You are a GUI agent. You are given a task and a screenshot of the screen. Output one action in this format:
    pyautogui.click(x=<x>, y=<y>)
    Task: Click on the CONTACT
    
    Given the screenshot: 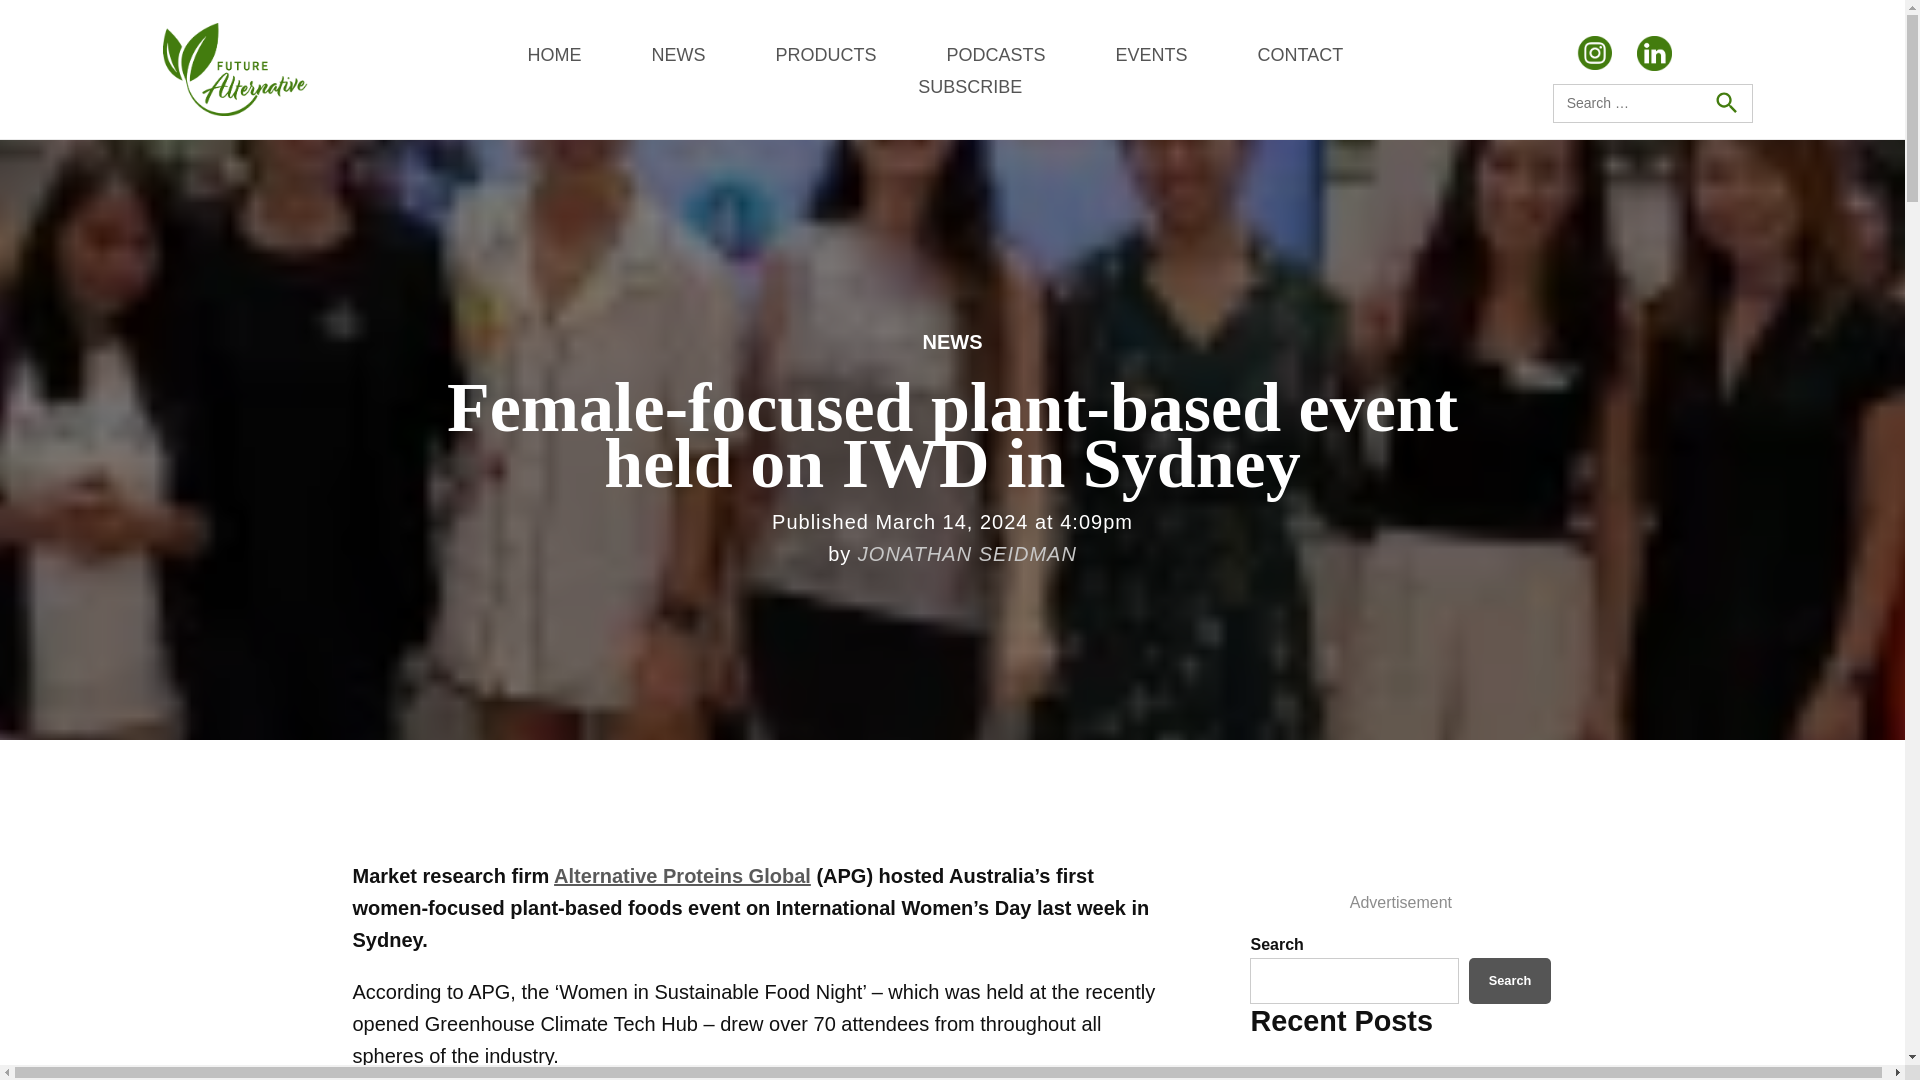 What is the action you would take?
    pyautogui.click(x=1300, y=54)
    